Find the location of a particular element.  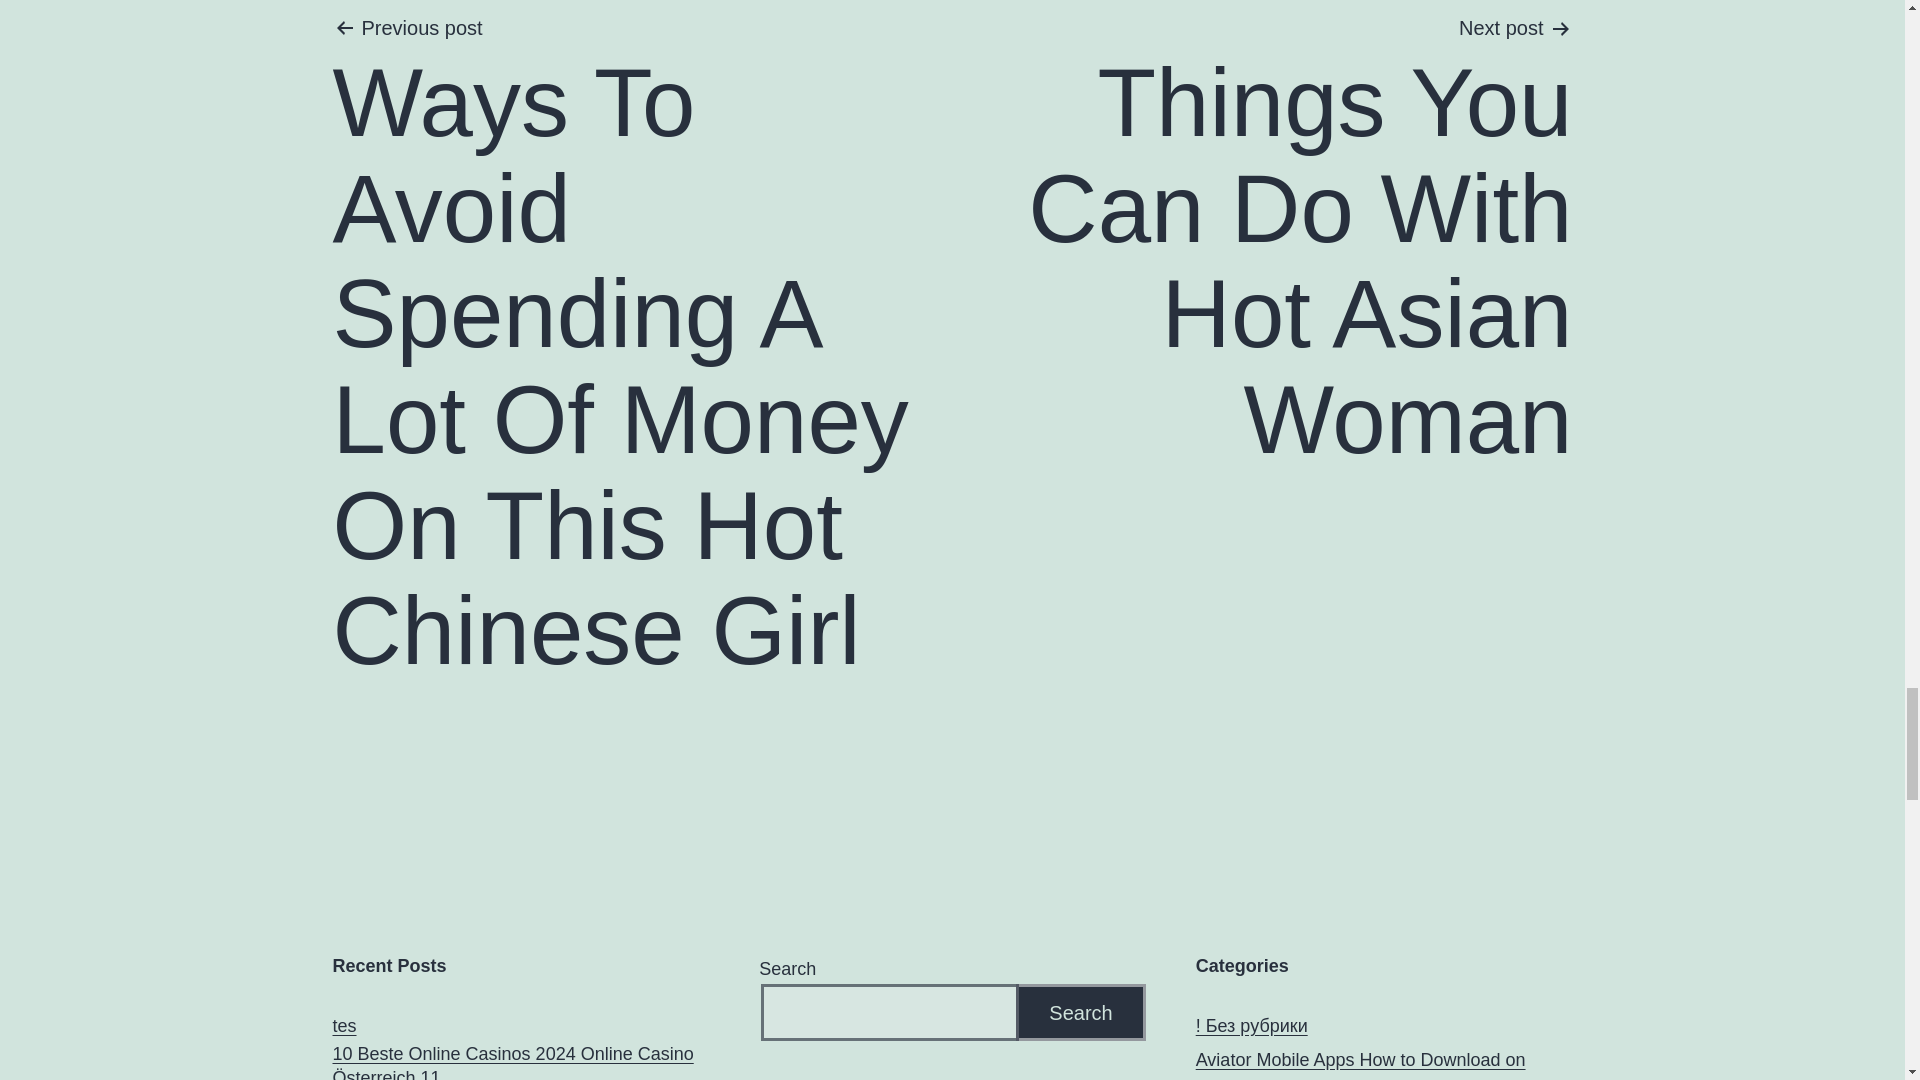

Aviator Mobile Apps How to Download on Android? 150 is located at coordinates (1361, 1064).